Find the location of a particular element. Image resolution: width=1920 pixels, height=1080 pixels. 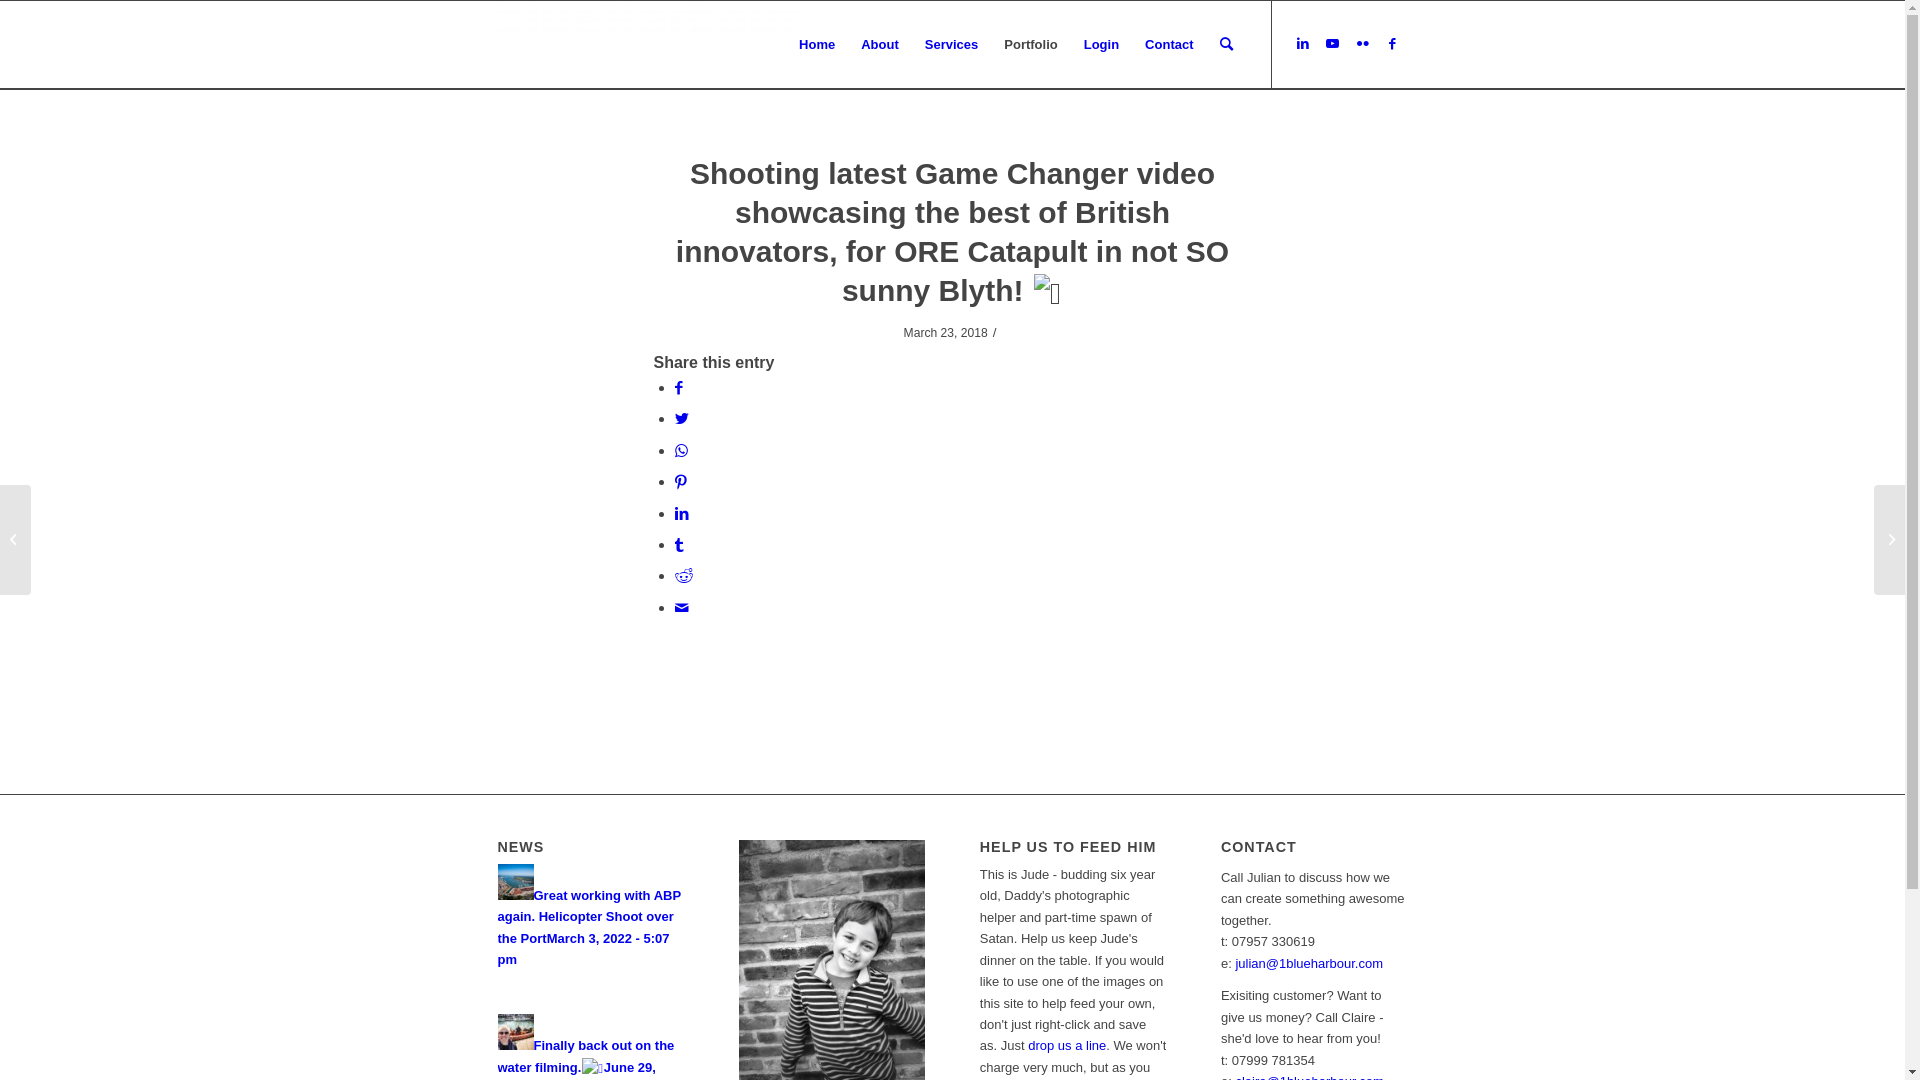

Contact is located at coordinates (1169, 45).